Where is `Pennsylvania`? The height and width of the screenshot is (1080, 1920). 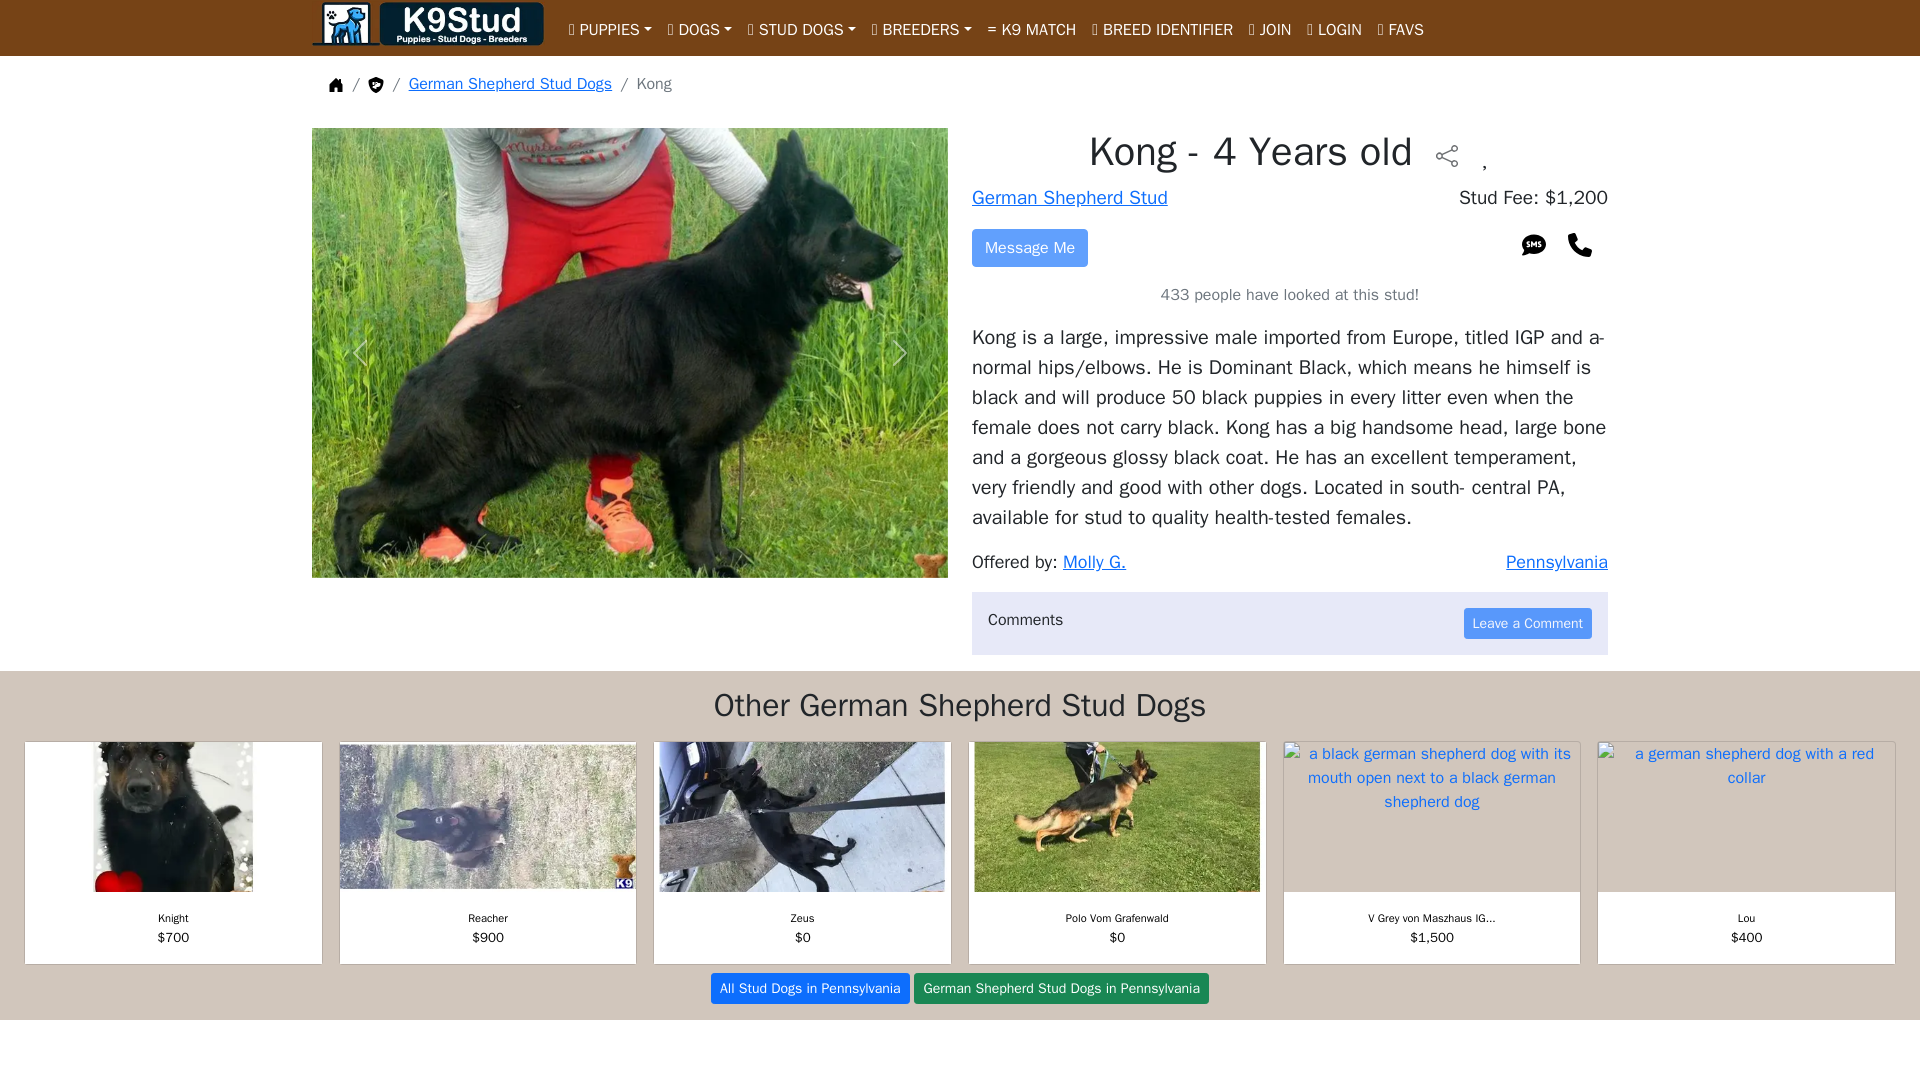
Pennsylvania is located at coordinates (1556, 562).